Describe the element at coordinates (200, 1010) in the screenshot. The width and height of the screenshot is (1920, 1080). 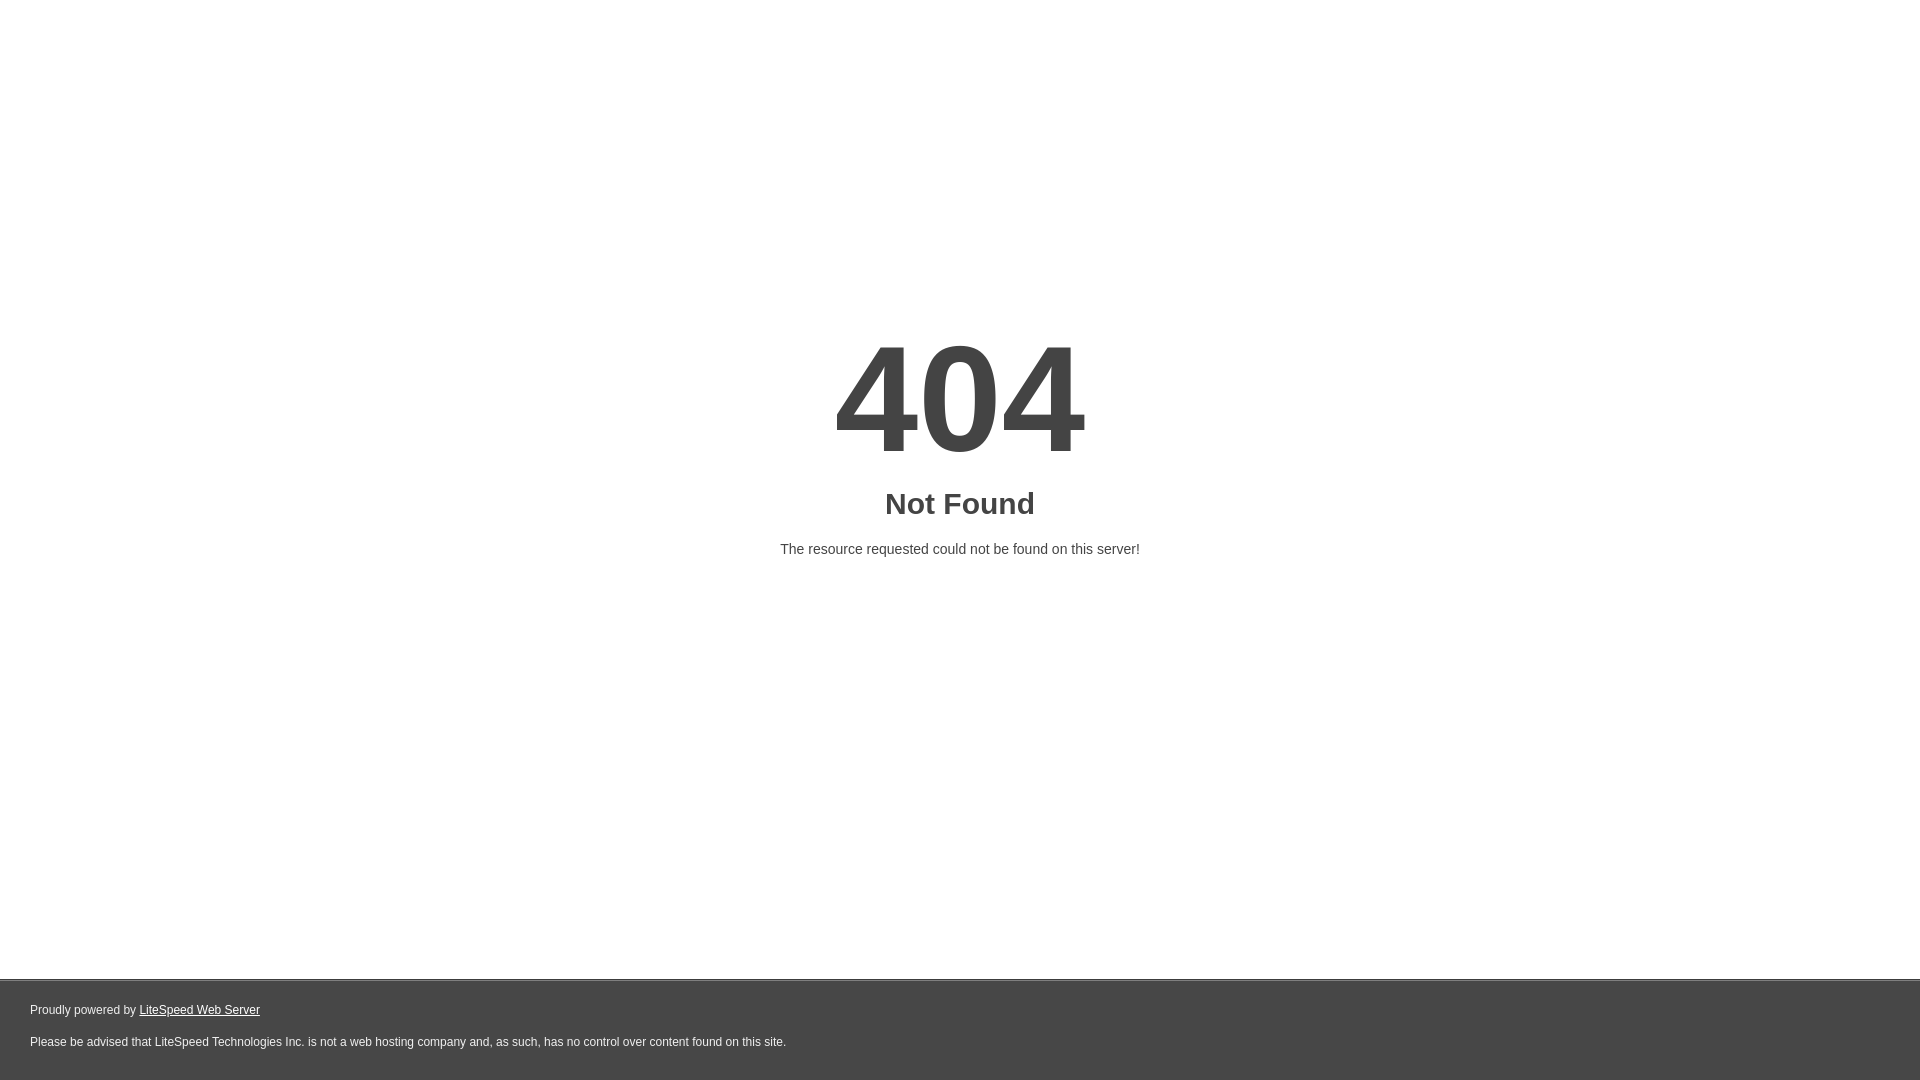
I see `LiteSpeed Web Server` at that location.